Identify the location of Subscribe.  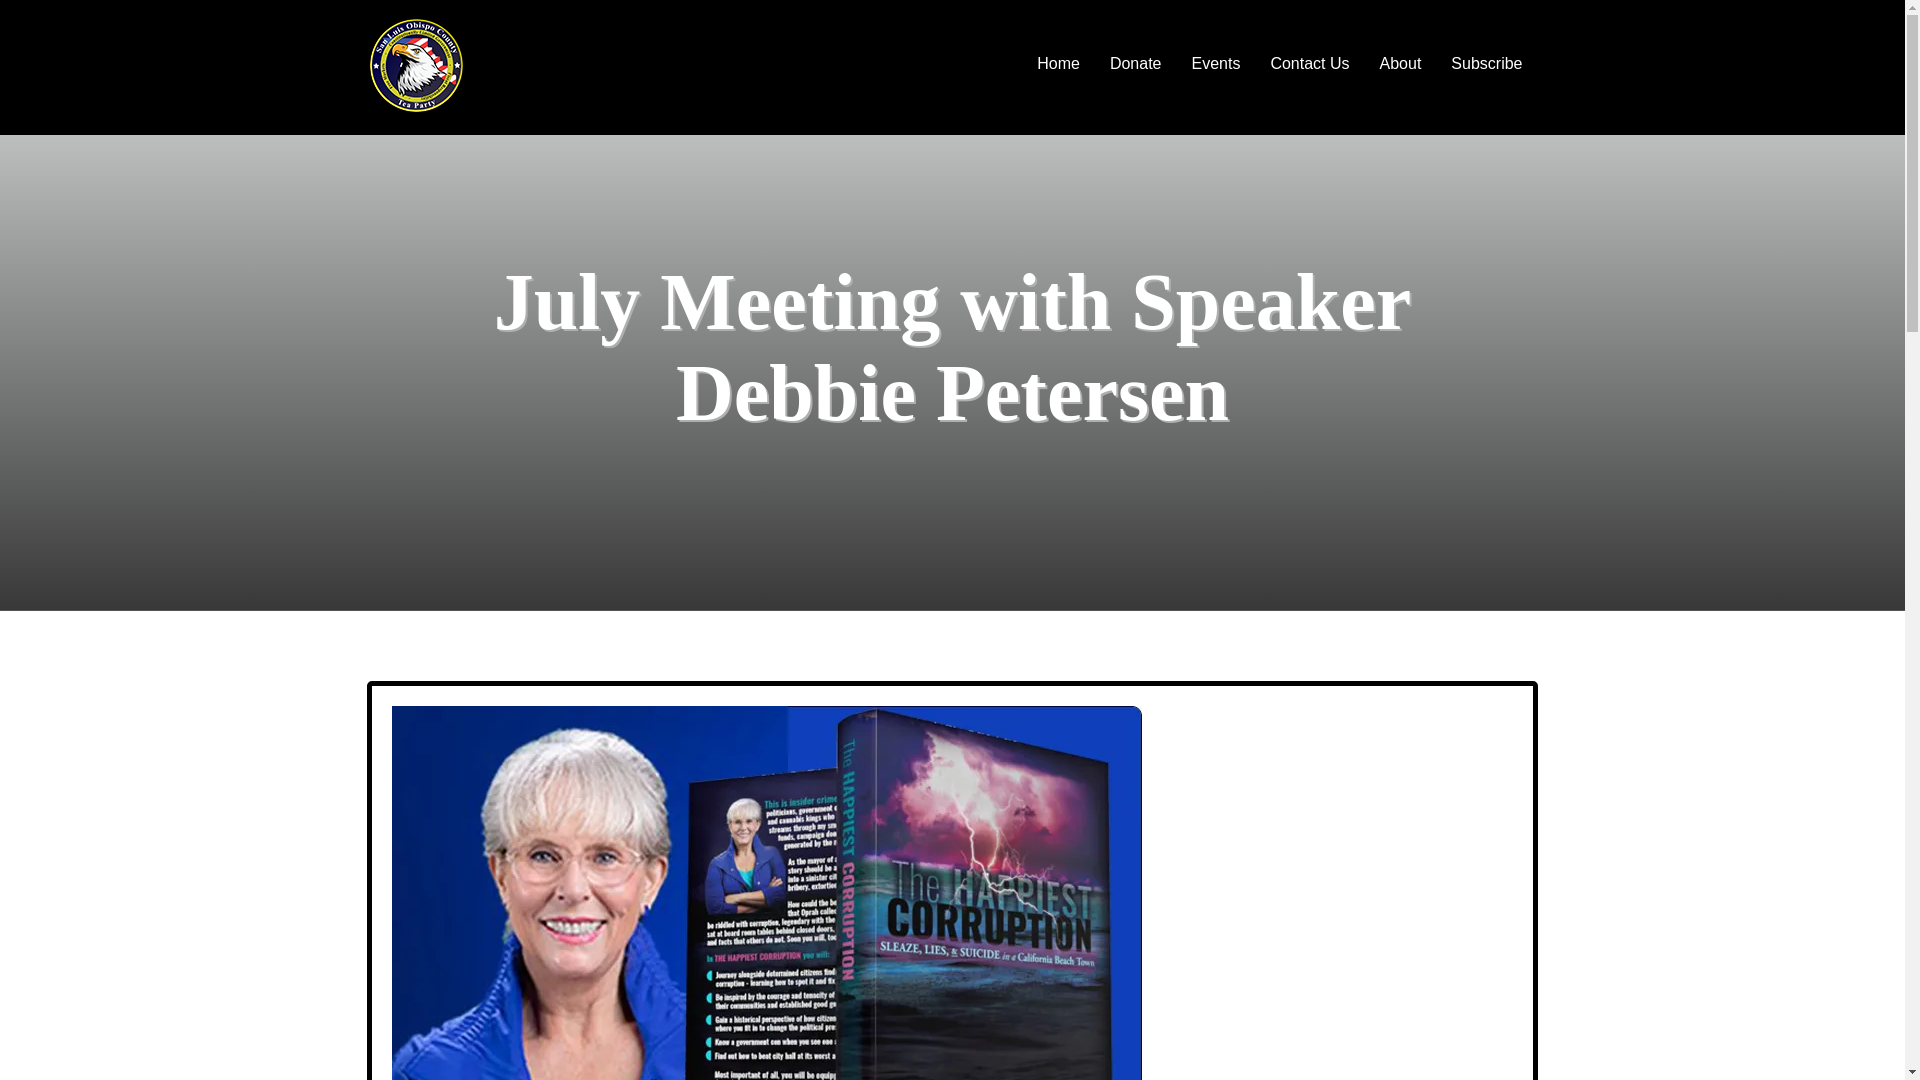
(1494, 62).